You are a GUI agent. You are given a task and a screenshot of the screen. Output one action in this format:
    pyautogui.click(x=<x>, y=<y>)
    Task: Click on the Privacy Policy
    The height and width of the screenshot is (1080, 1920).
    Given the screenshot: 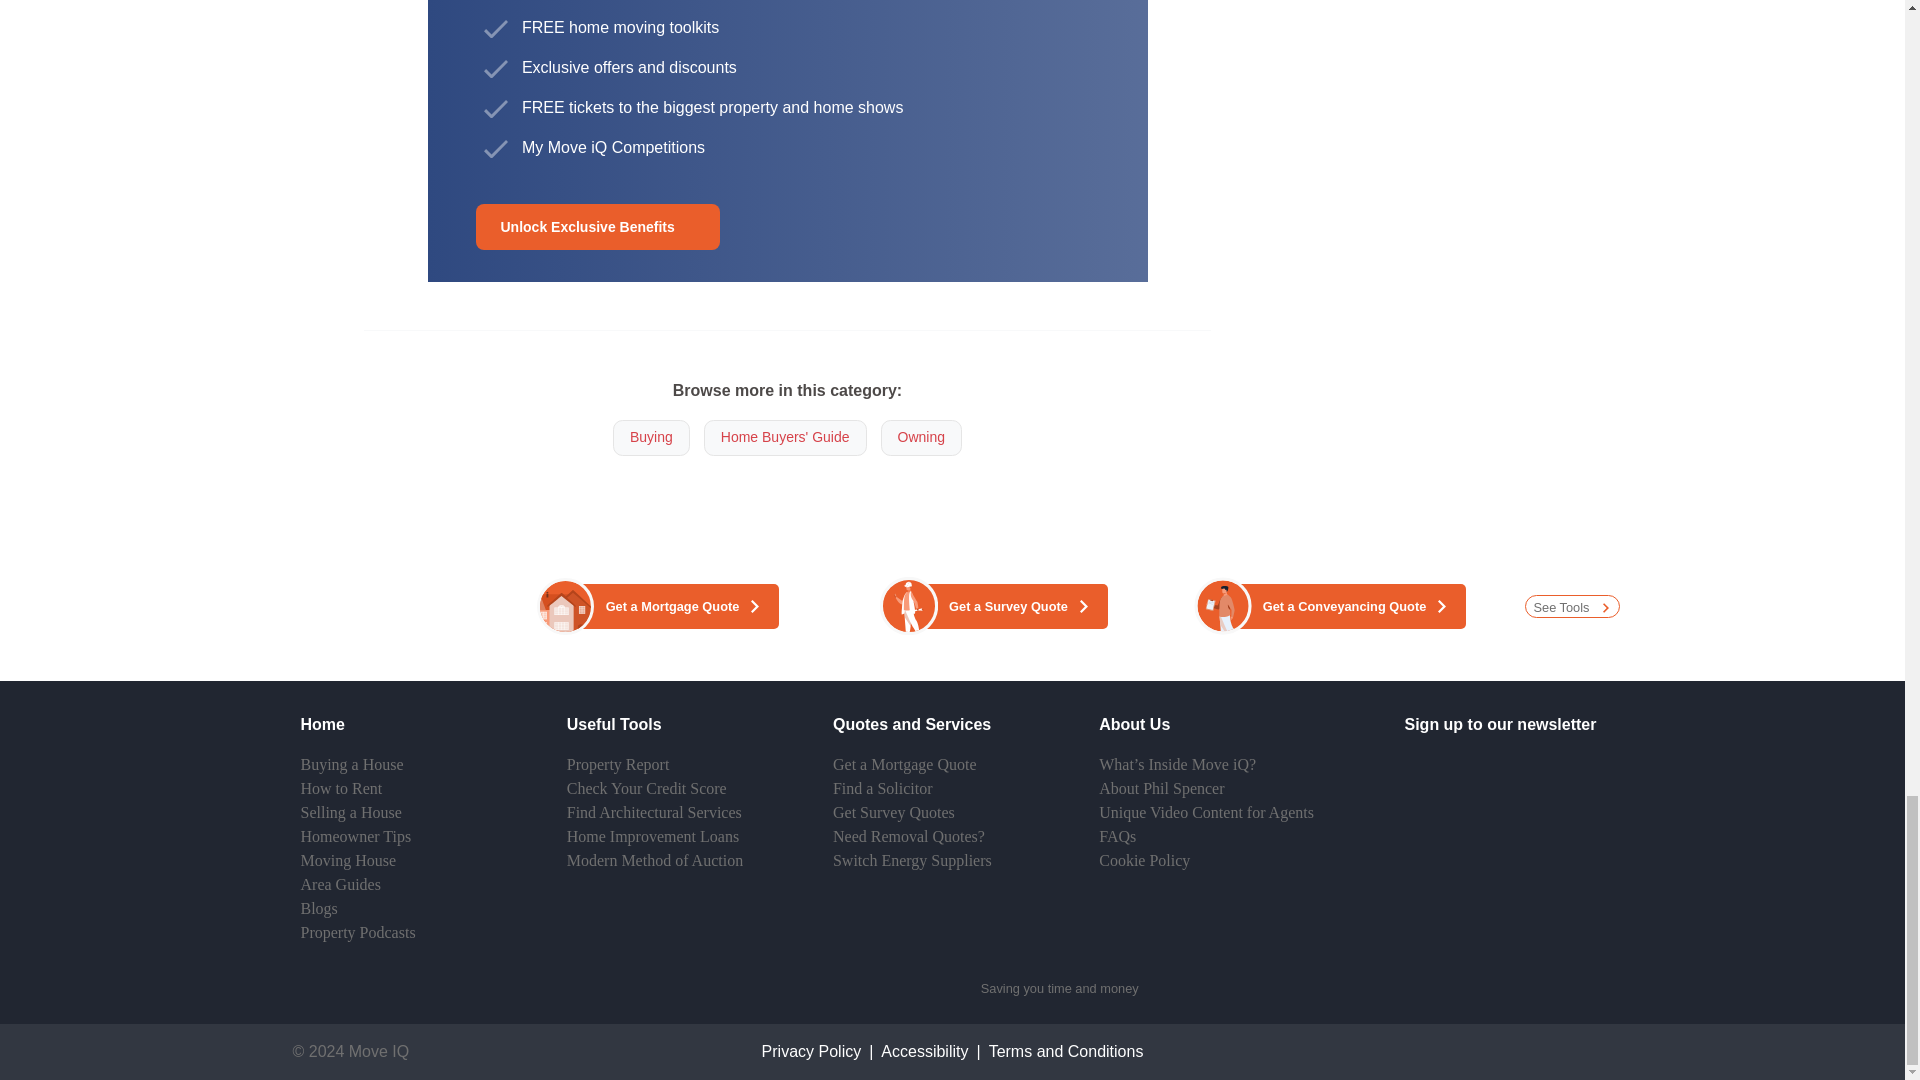 What is the action you would take?
    pyautogui.click(x=812, y=1051)
    